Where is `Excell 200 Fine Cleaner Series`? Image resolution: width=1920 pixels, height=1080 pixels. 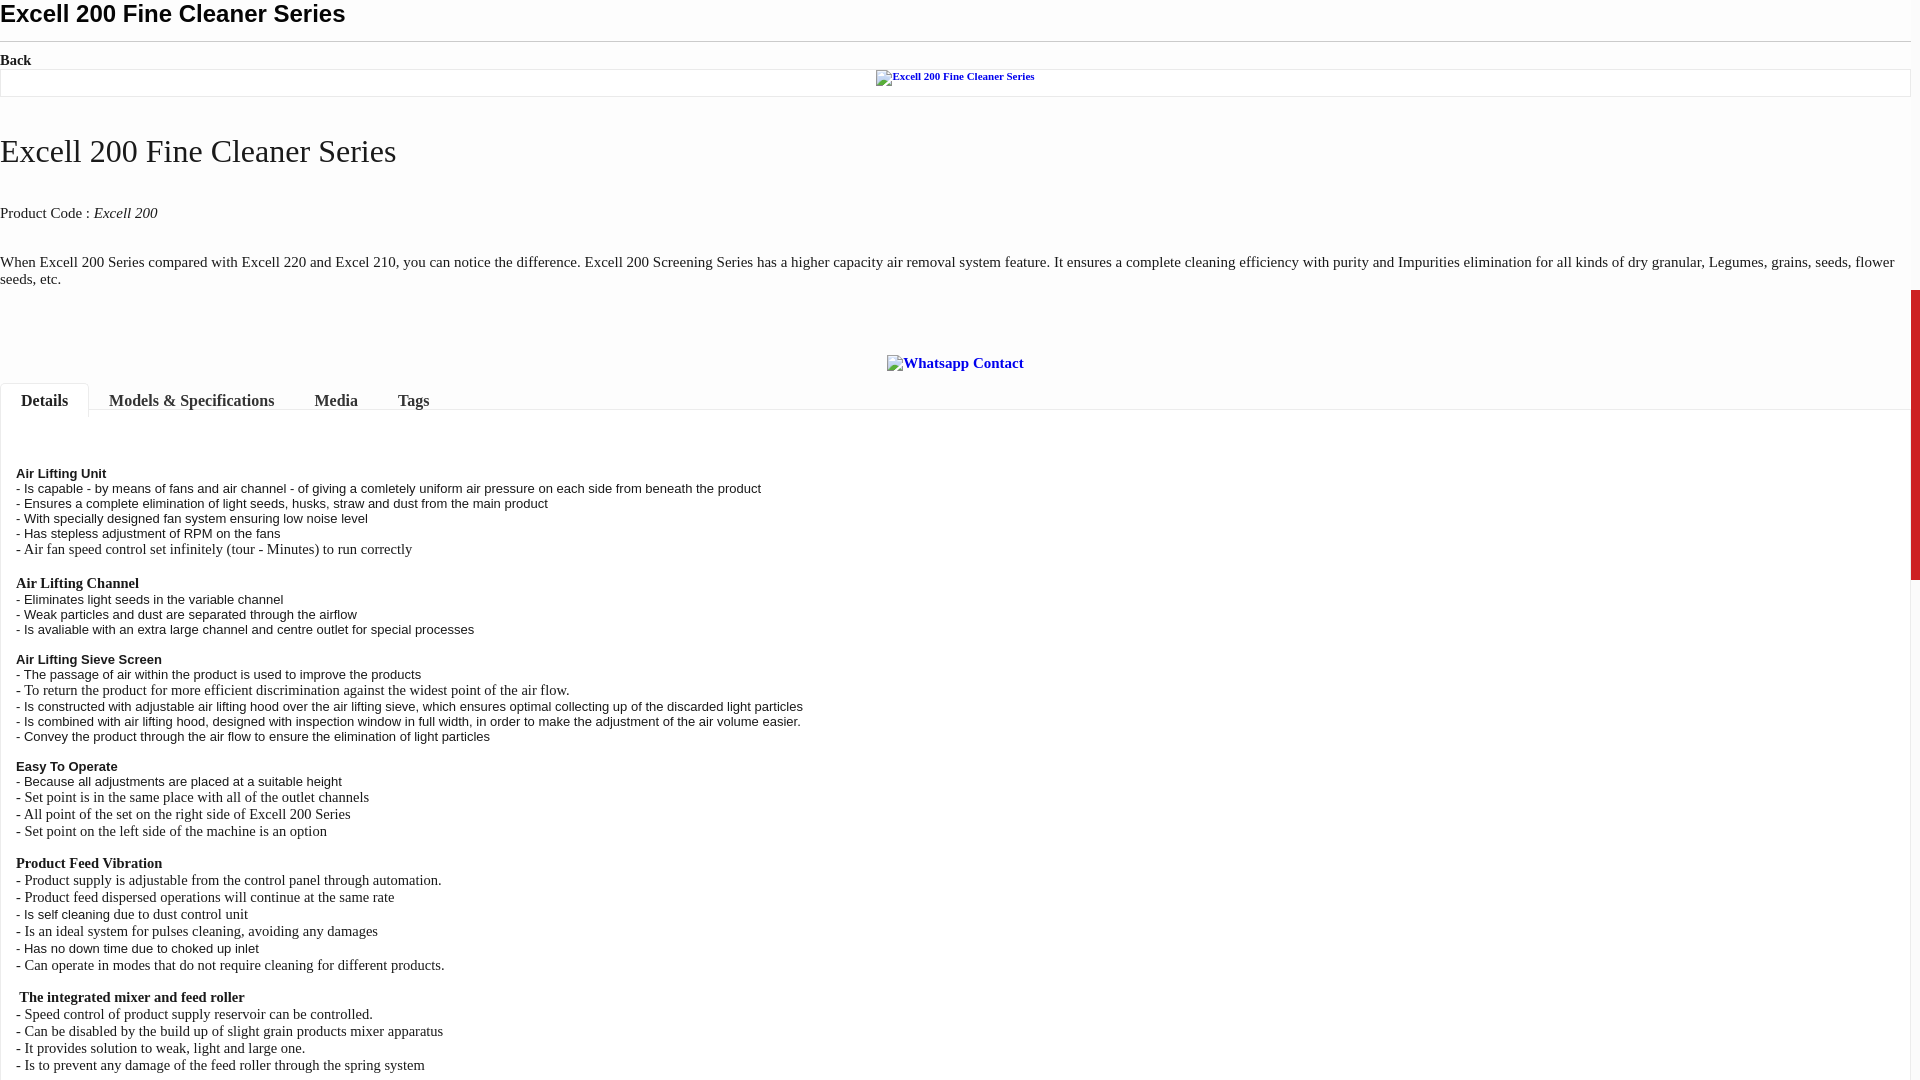 Excell 200 Fine Cleaner Series is located at coordinates (954, 76).